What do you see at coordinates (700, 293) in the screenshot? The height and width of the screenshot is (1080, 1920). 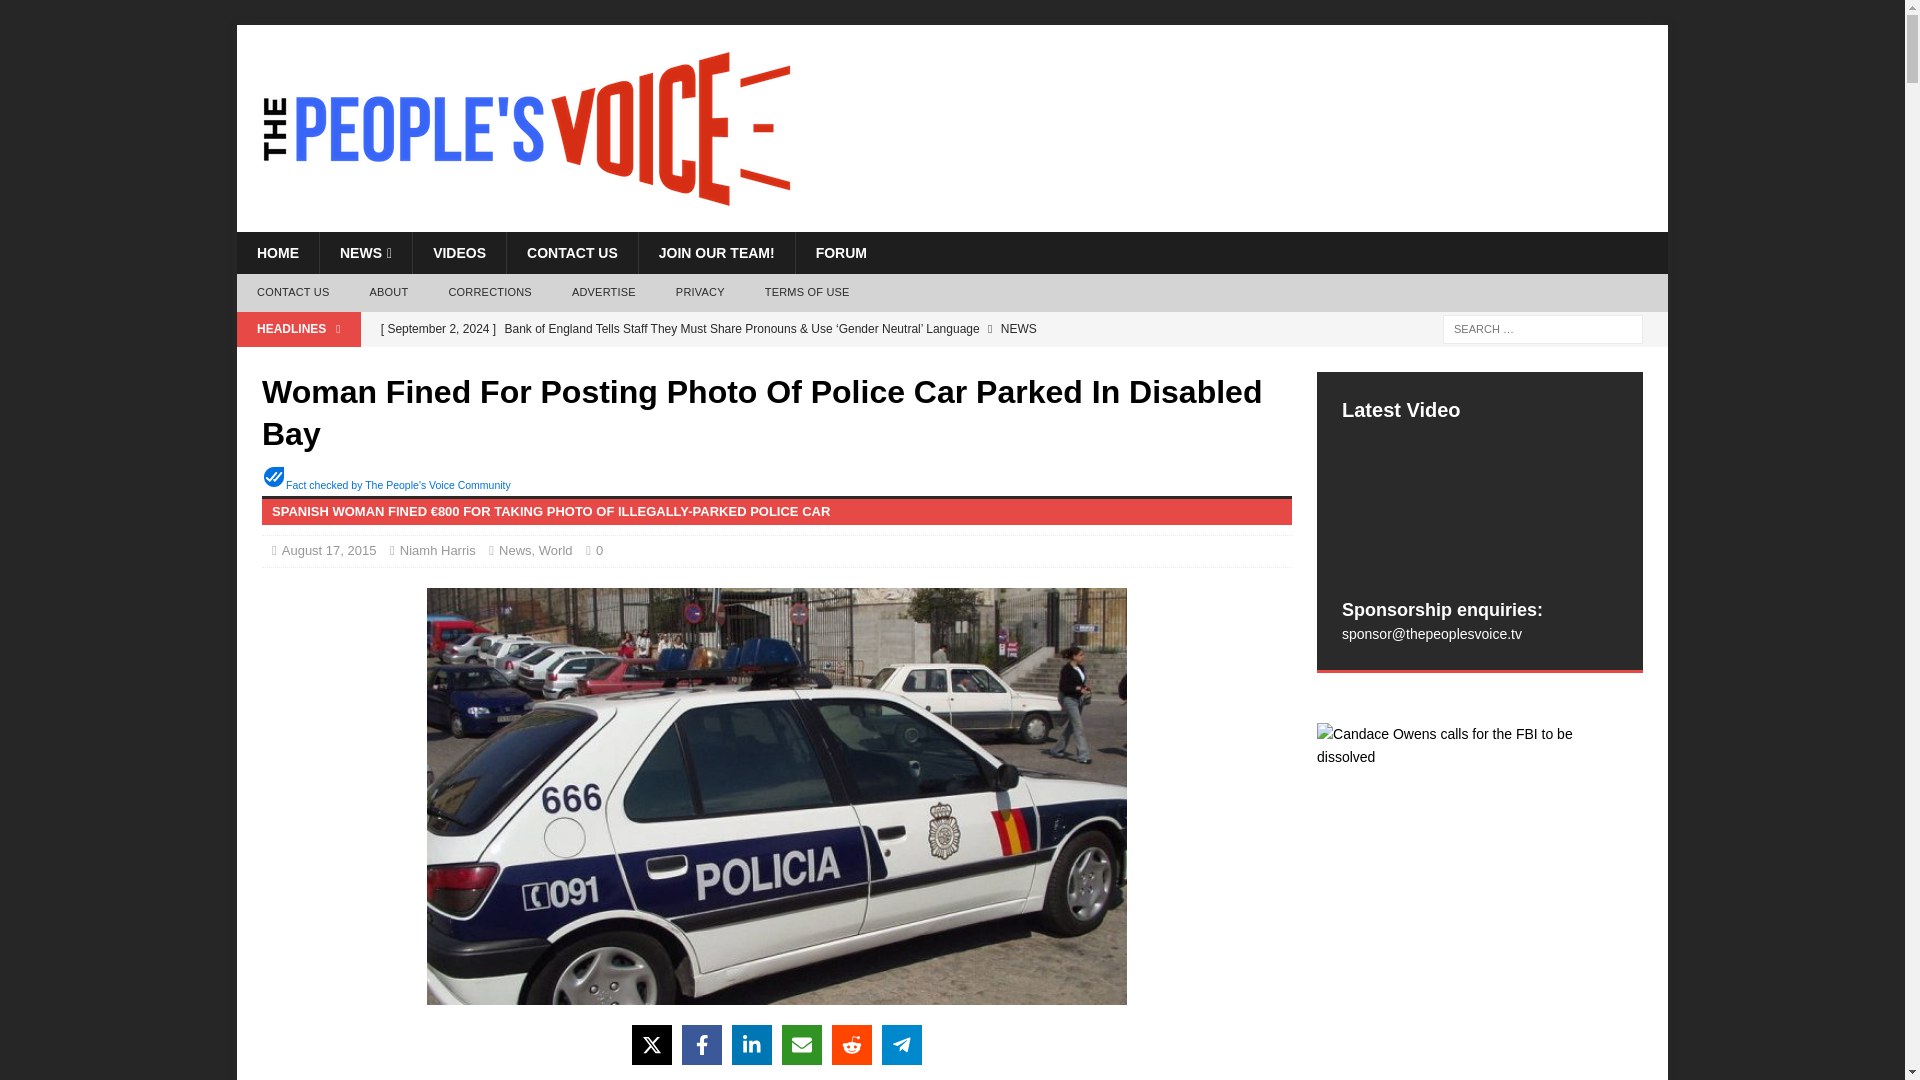 I see `PRIVACY` at bounding box center [700, 293].